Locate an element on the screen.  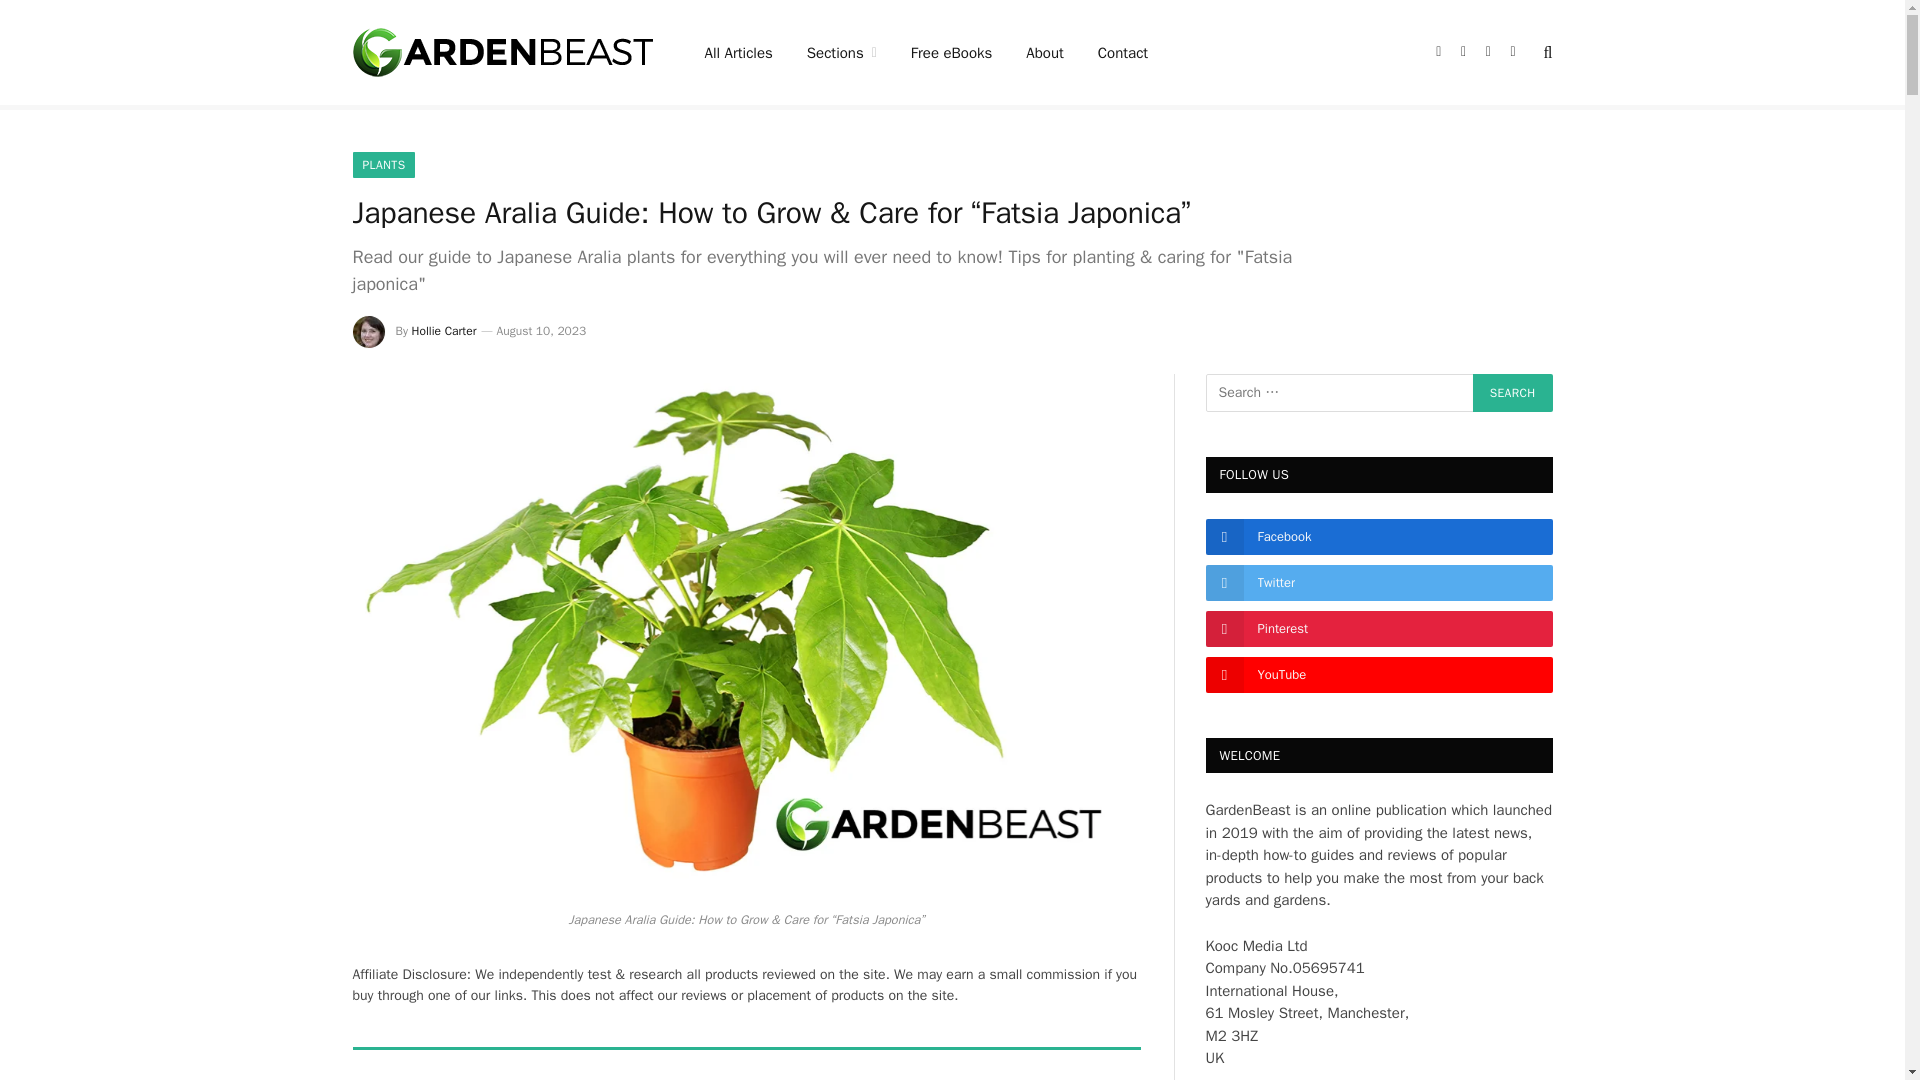
Hollie Carter is located at coordinates (444, 330).